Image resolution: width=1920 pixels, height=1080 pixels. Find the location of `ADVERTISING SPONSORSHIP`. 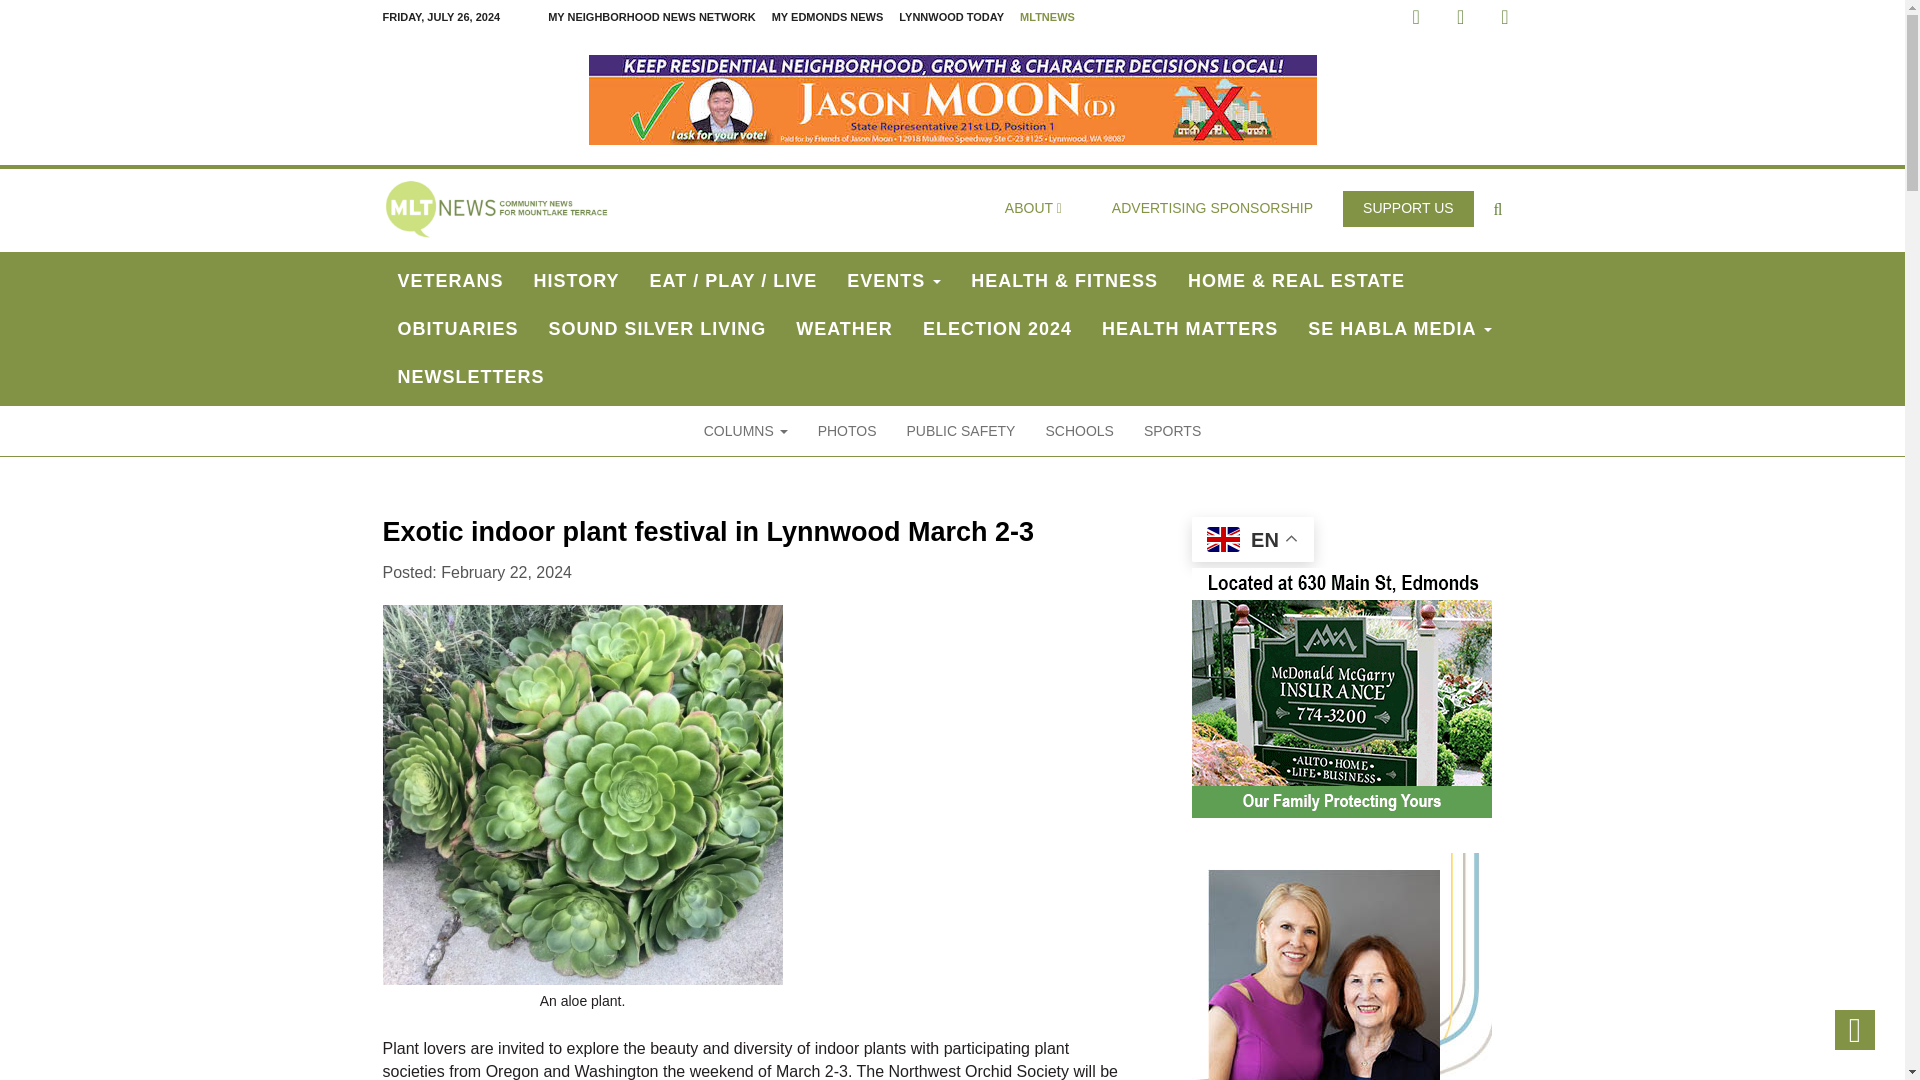

ADVERTISING SPONSORSHIP is located at coordinates (1212, 208).